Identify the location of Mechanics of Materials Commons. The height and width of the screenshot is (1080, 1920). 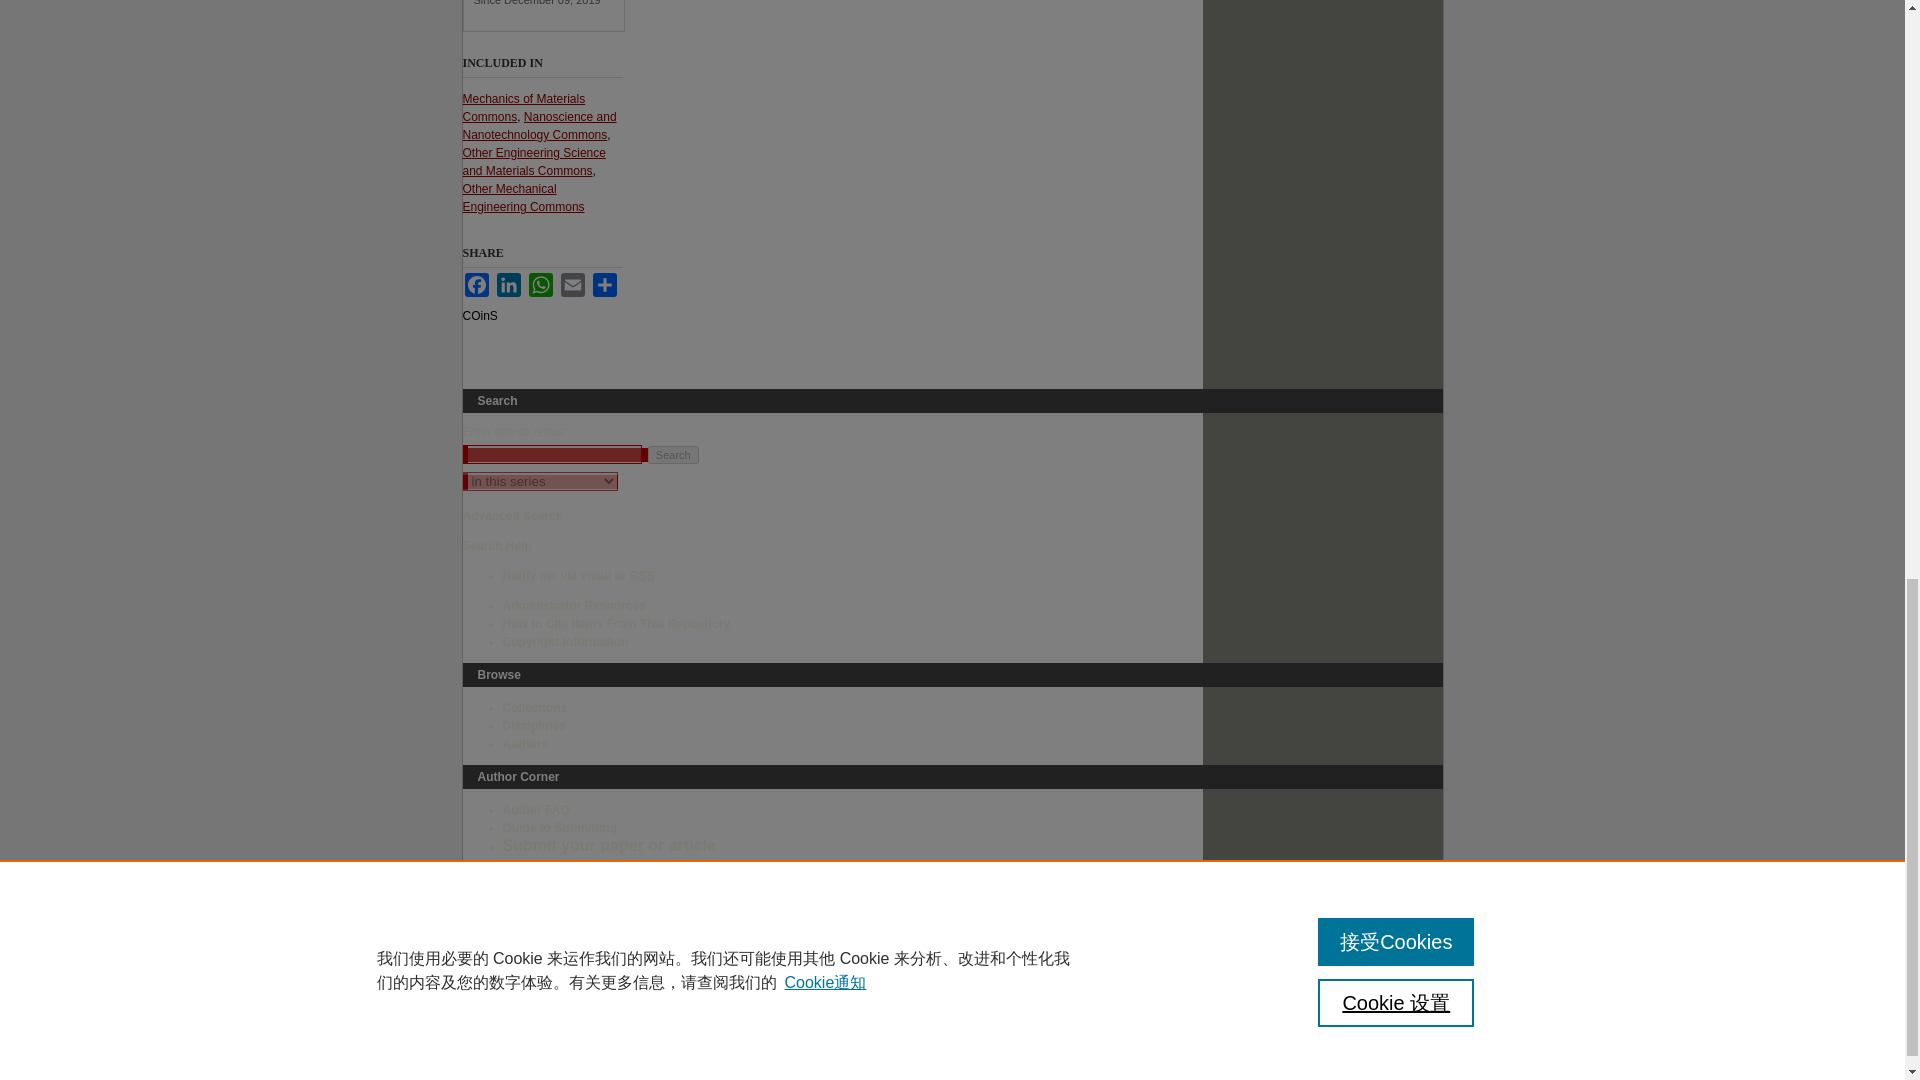
(524, 108).